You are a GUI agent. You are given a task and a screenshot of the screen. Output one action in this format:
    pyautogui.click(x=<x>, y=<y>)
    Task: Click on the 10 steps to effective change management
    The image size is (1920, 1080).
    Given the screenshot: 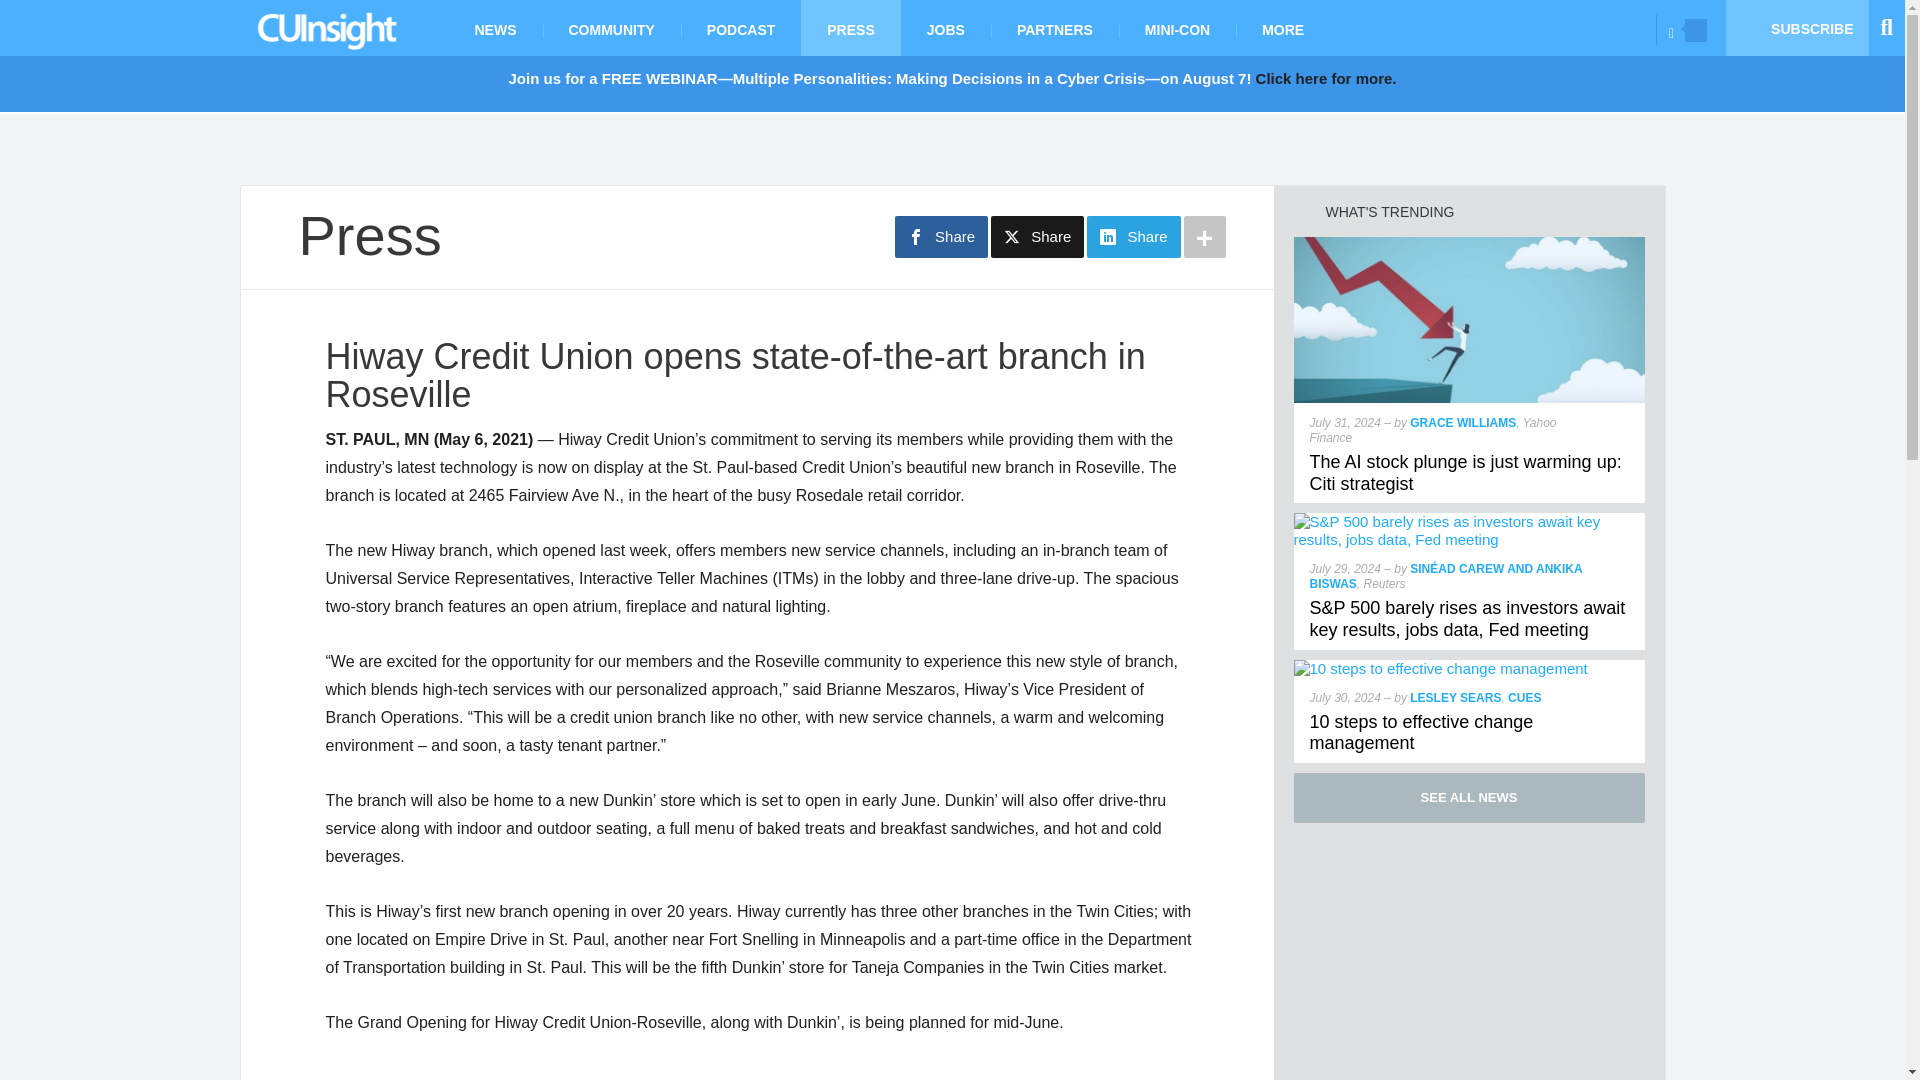 What is the action you would take?
    pyautogui.click(x=1440, y=668)
    